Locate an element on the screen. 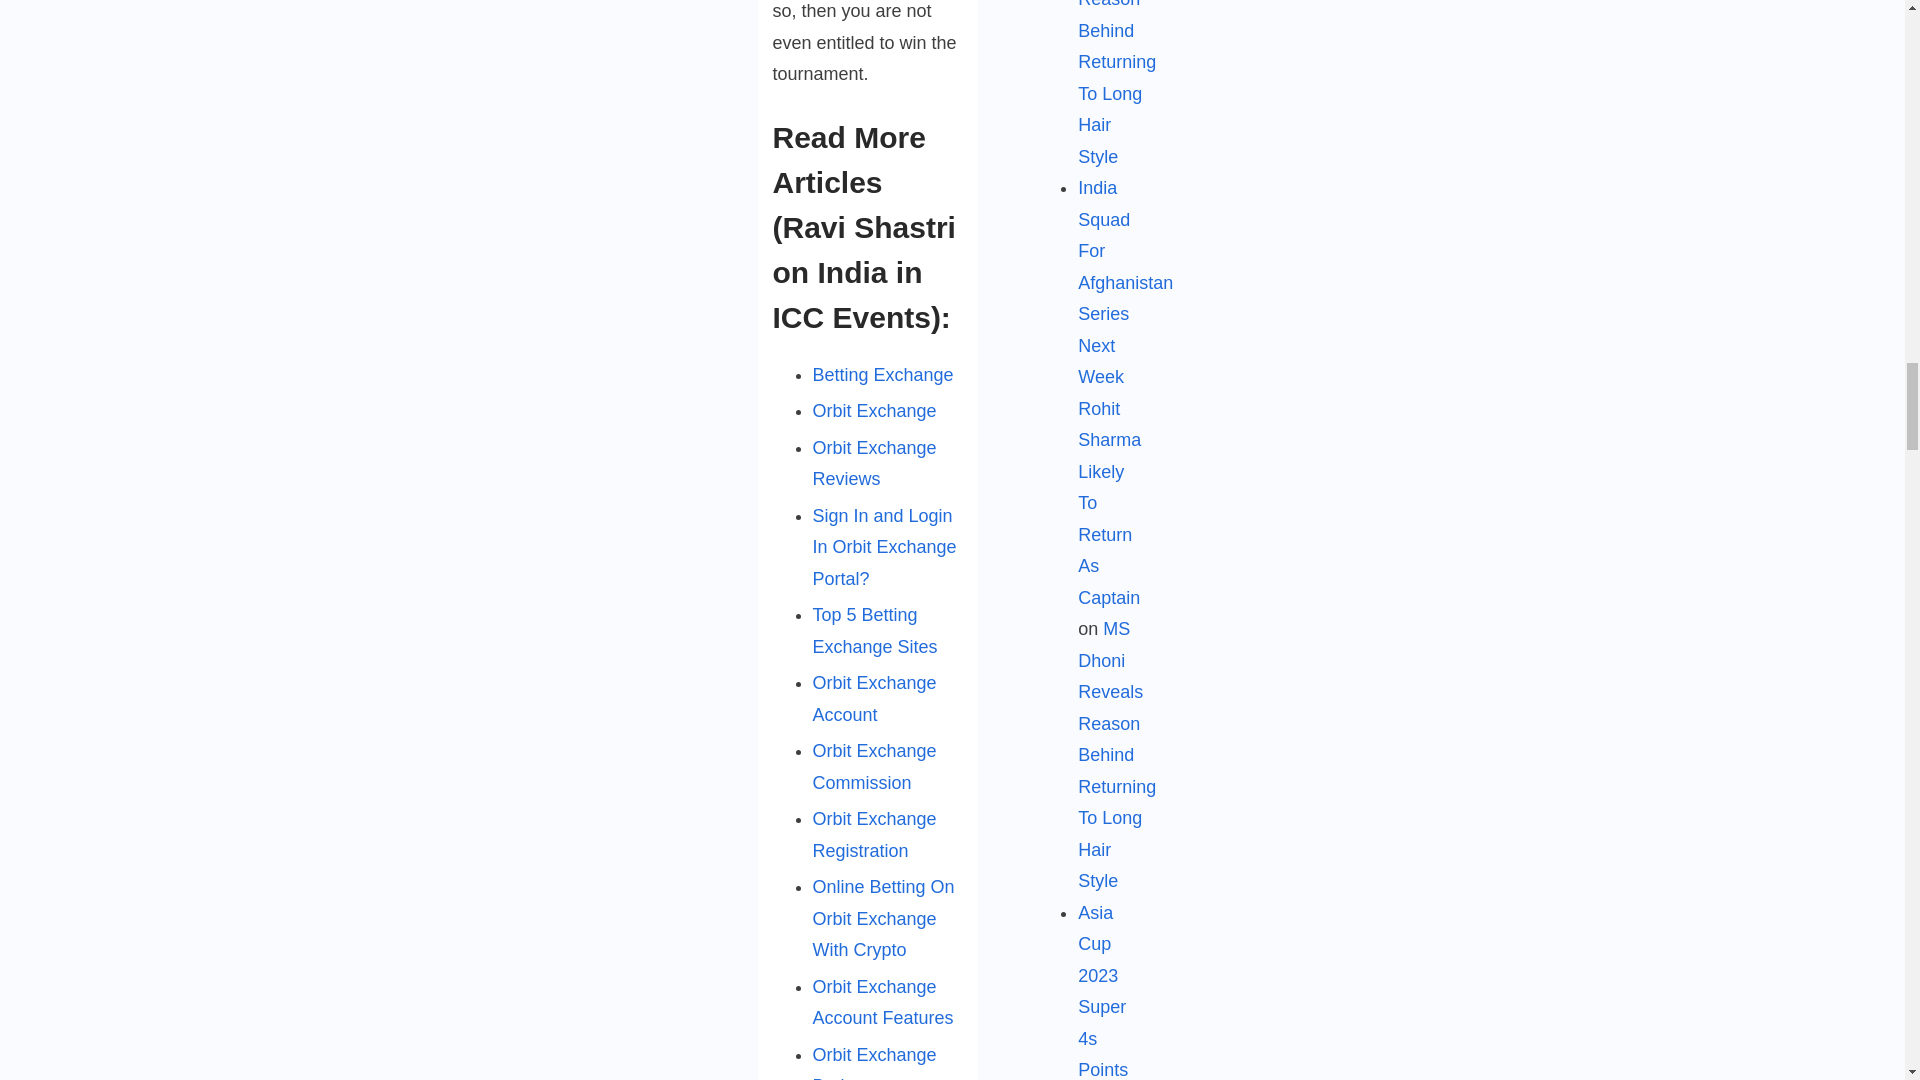 This screenshot has height=1080, width=1920. Orbit Exchange Commission is located at coordinates (874, 766).